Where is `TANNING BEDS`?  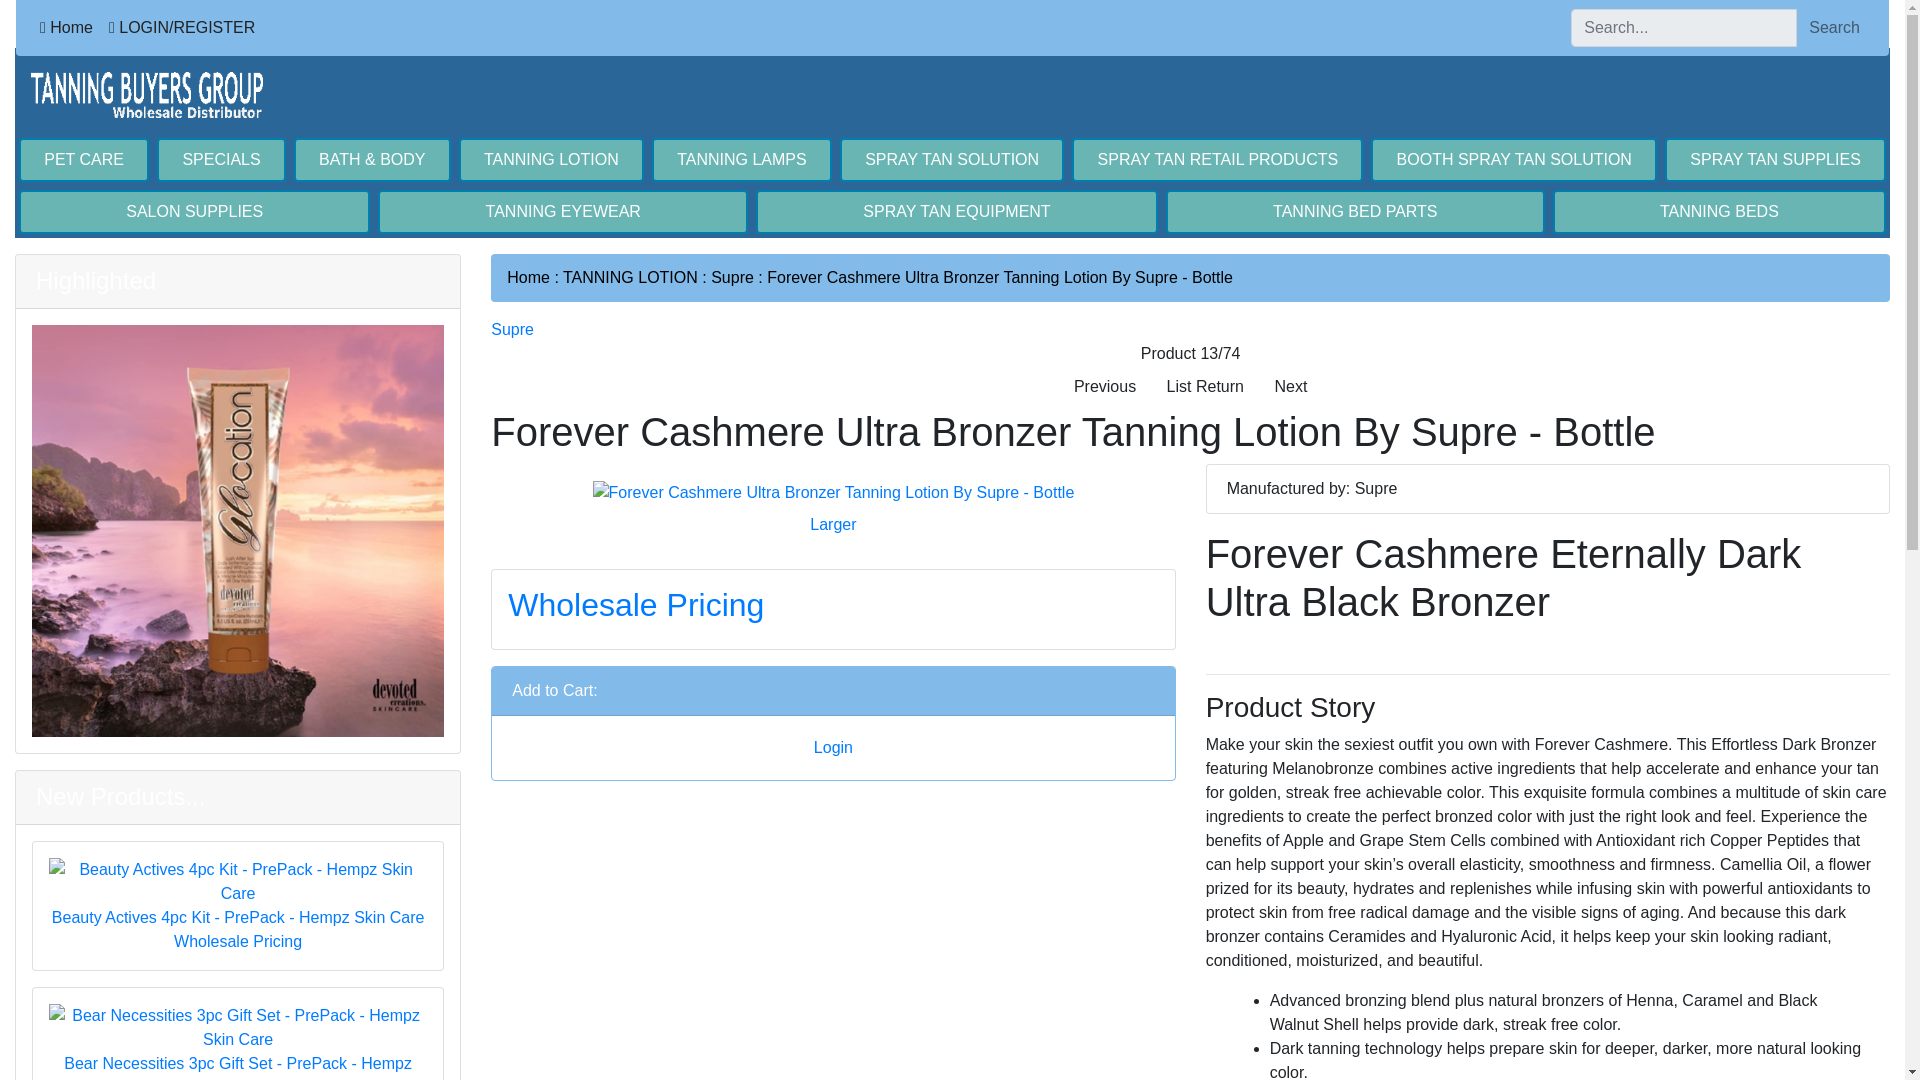 TANNING BEDS is located at coordinates (1719, 212).